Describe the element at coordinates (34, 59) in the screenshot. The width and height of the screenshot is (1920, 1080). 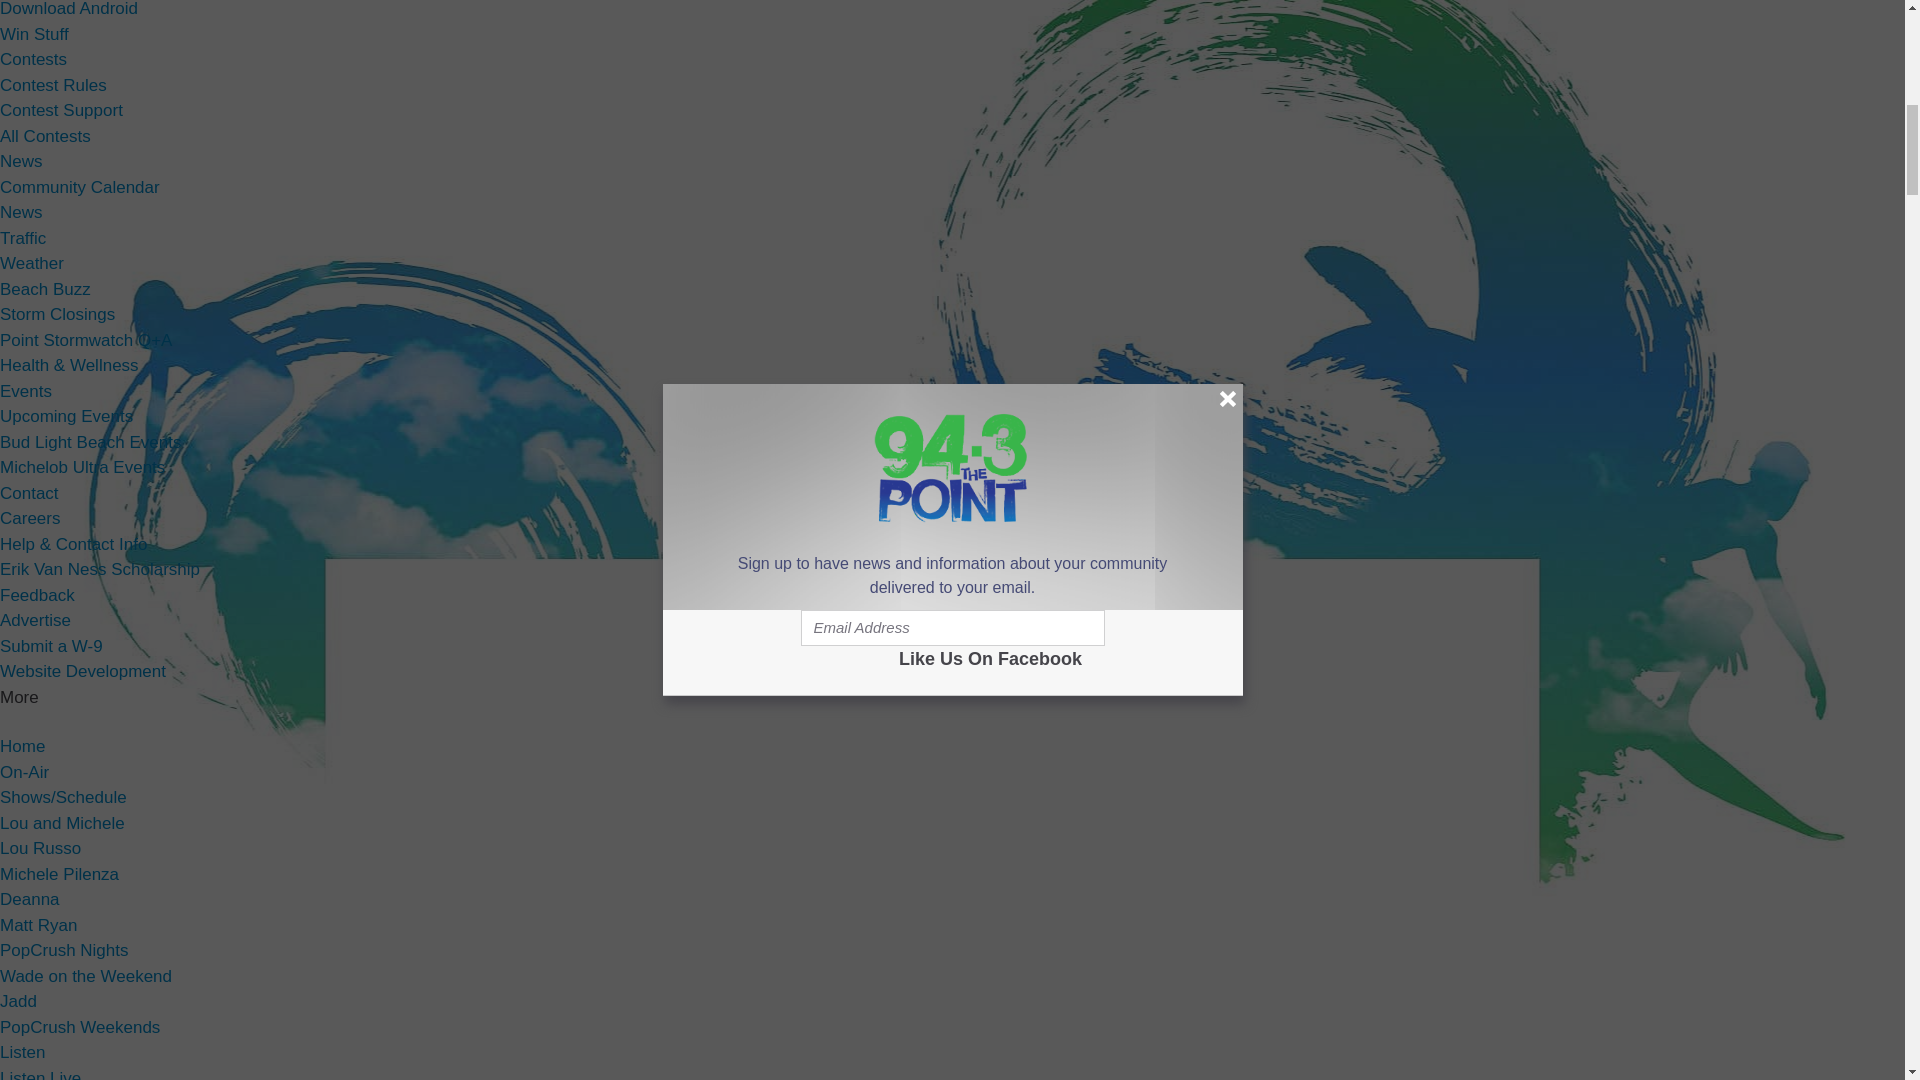
I see `Contests` at that location.